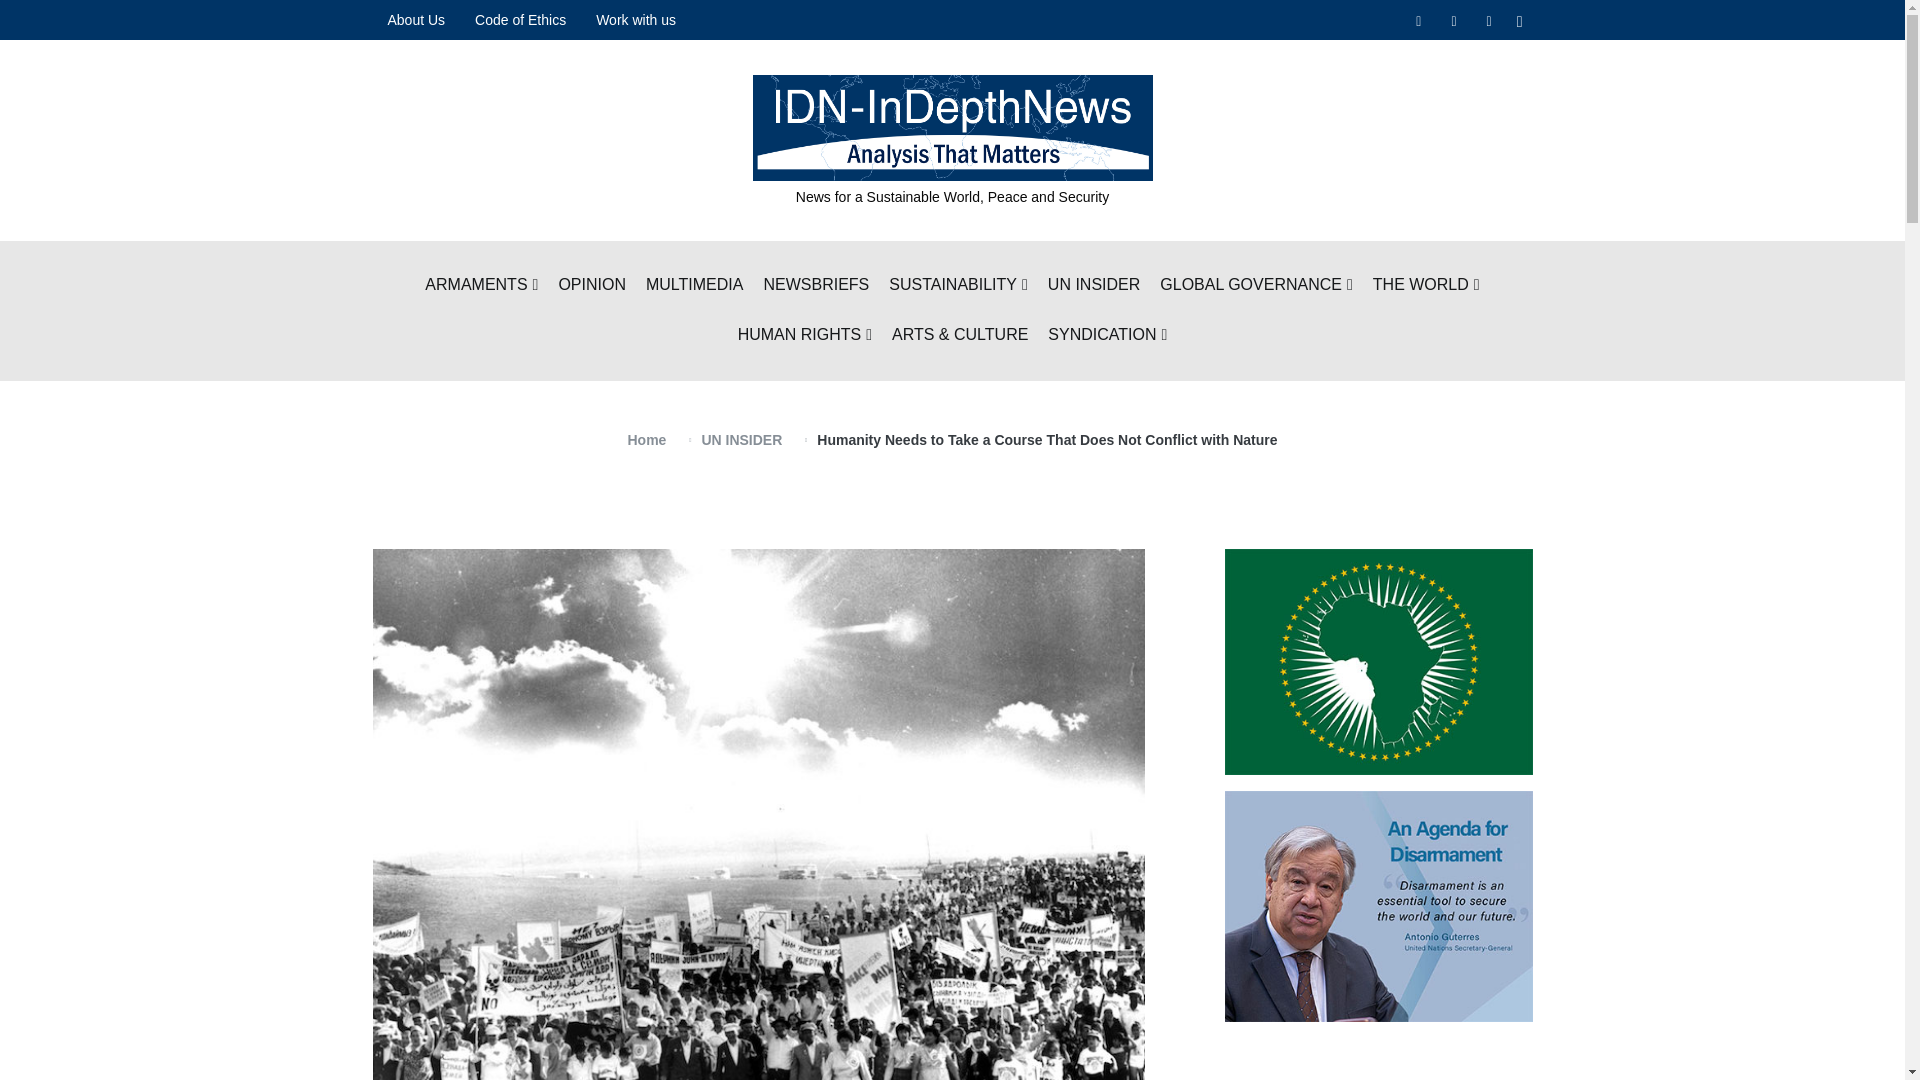  What do you see at coordinates (416, 20) in the screenshot?
I see `About Us` at bounding box center [416, 20].